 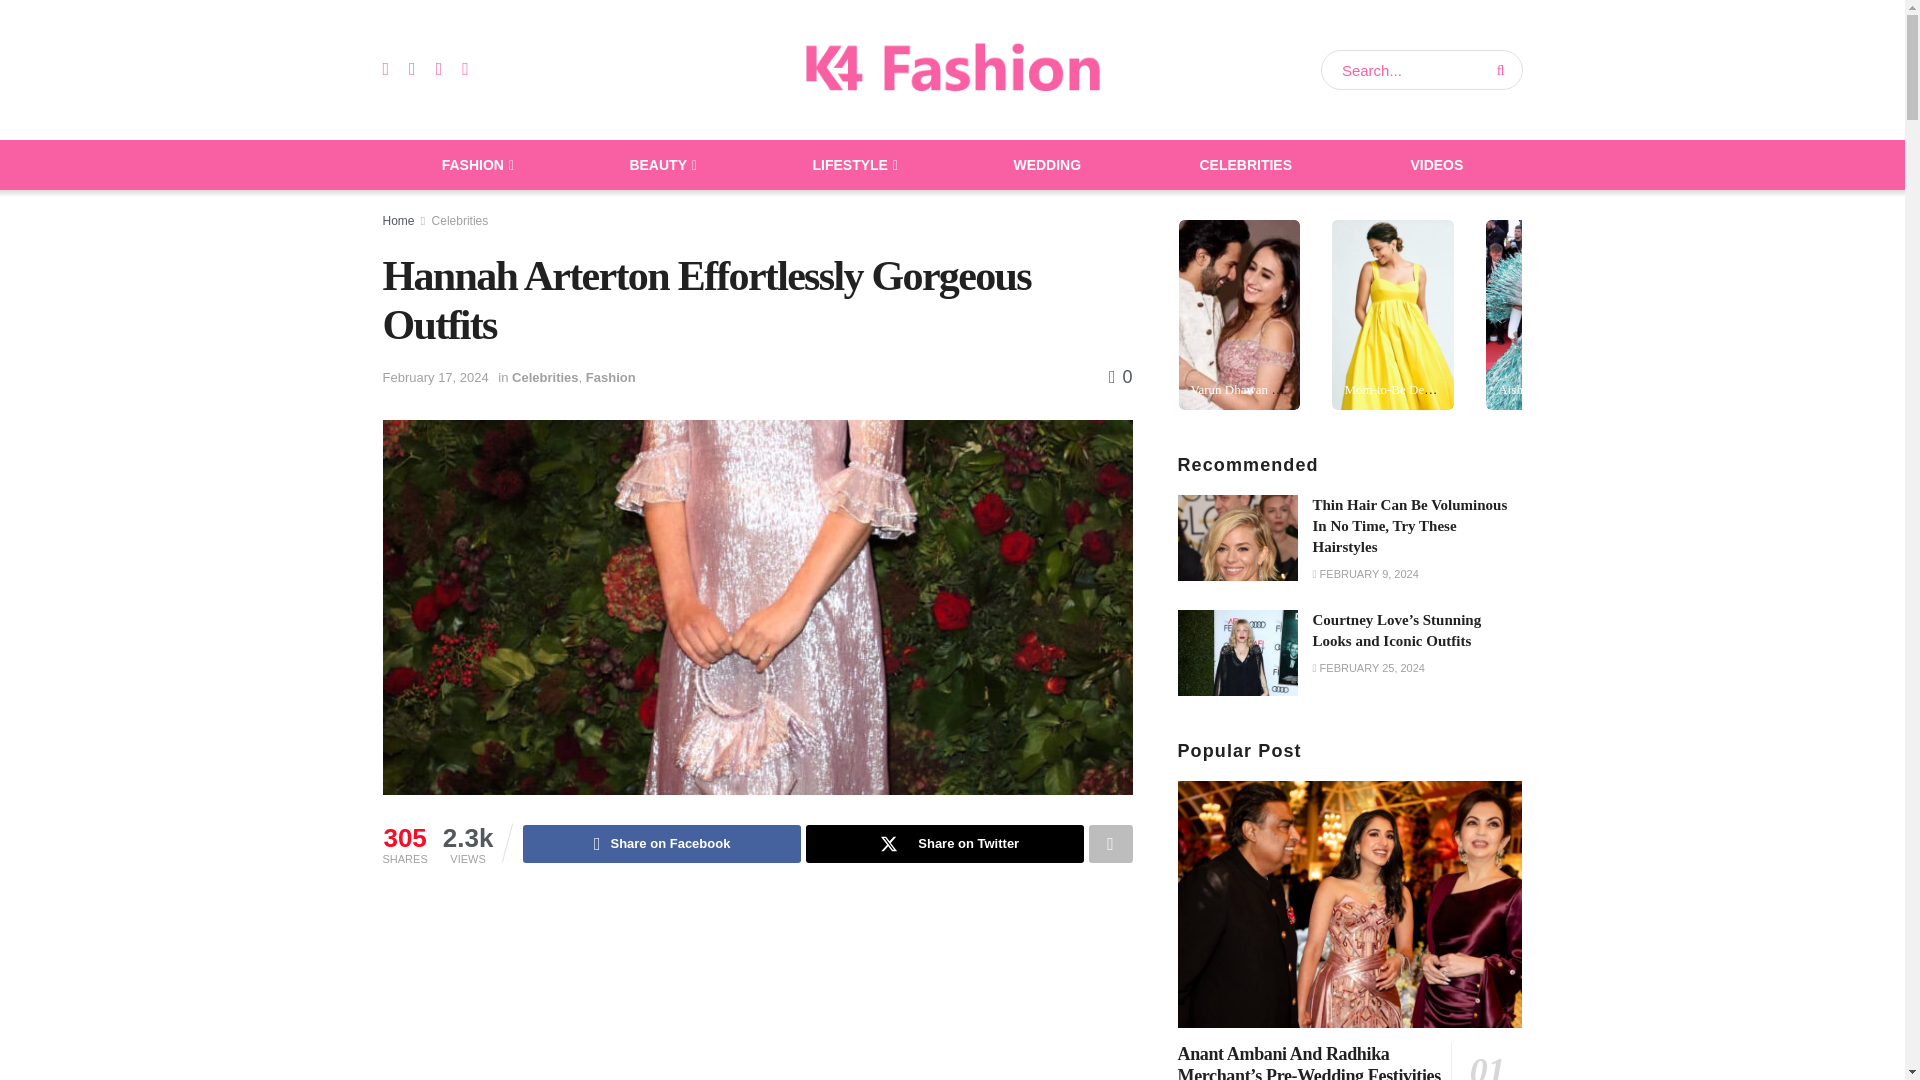 I want to click on LIFESTYLE, so click(x=853, y=165).